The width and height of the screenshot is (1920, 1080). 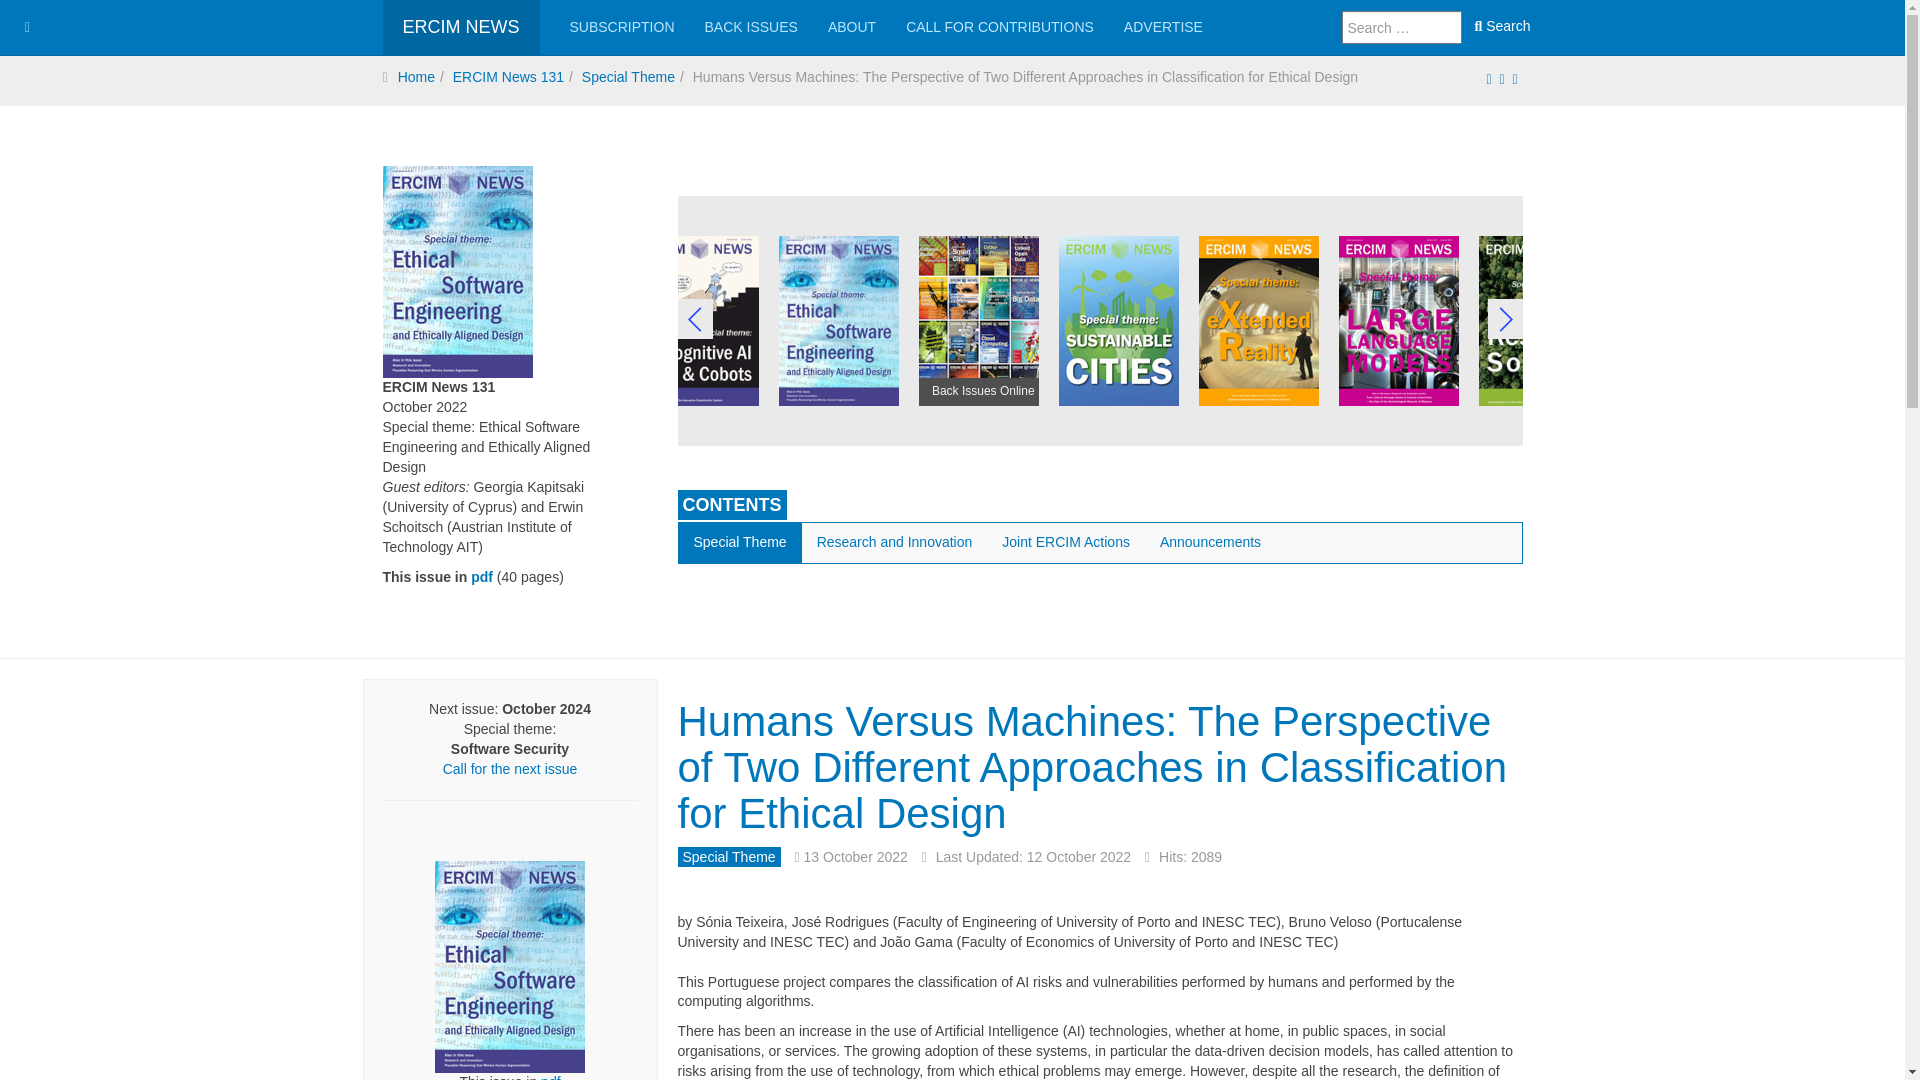 I want to click on SUBSCRIPTION, so click(x=622, y=28).